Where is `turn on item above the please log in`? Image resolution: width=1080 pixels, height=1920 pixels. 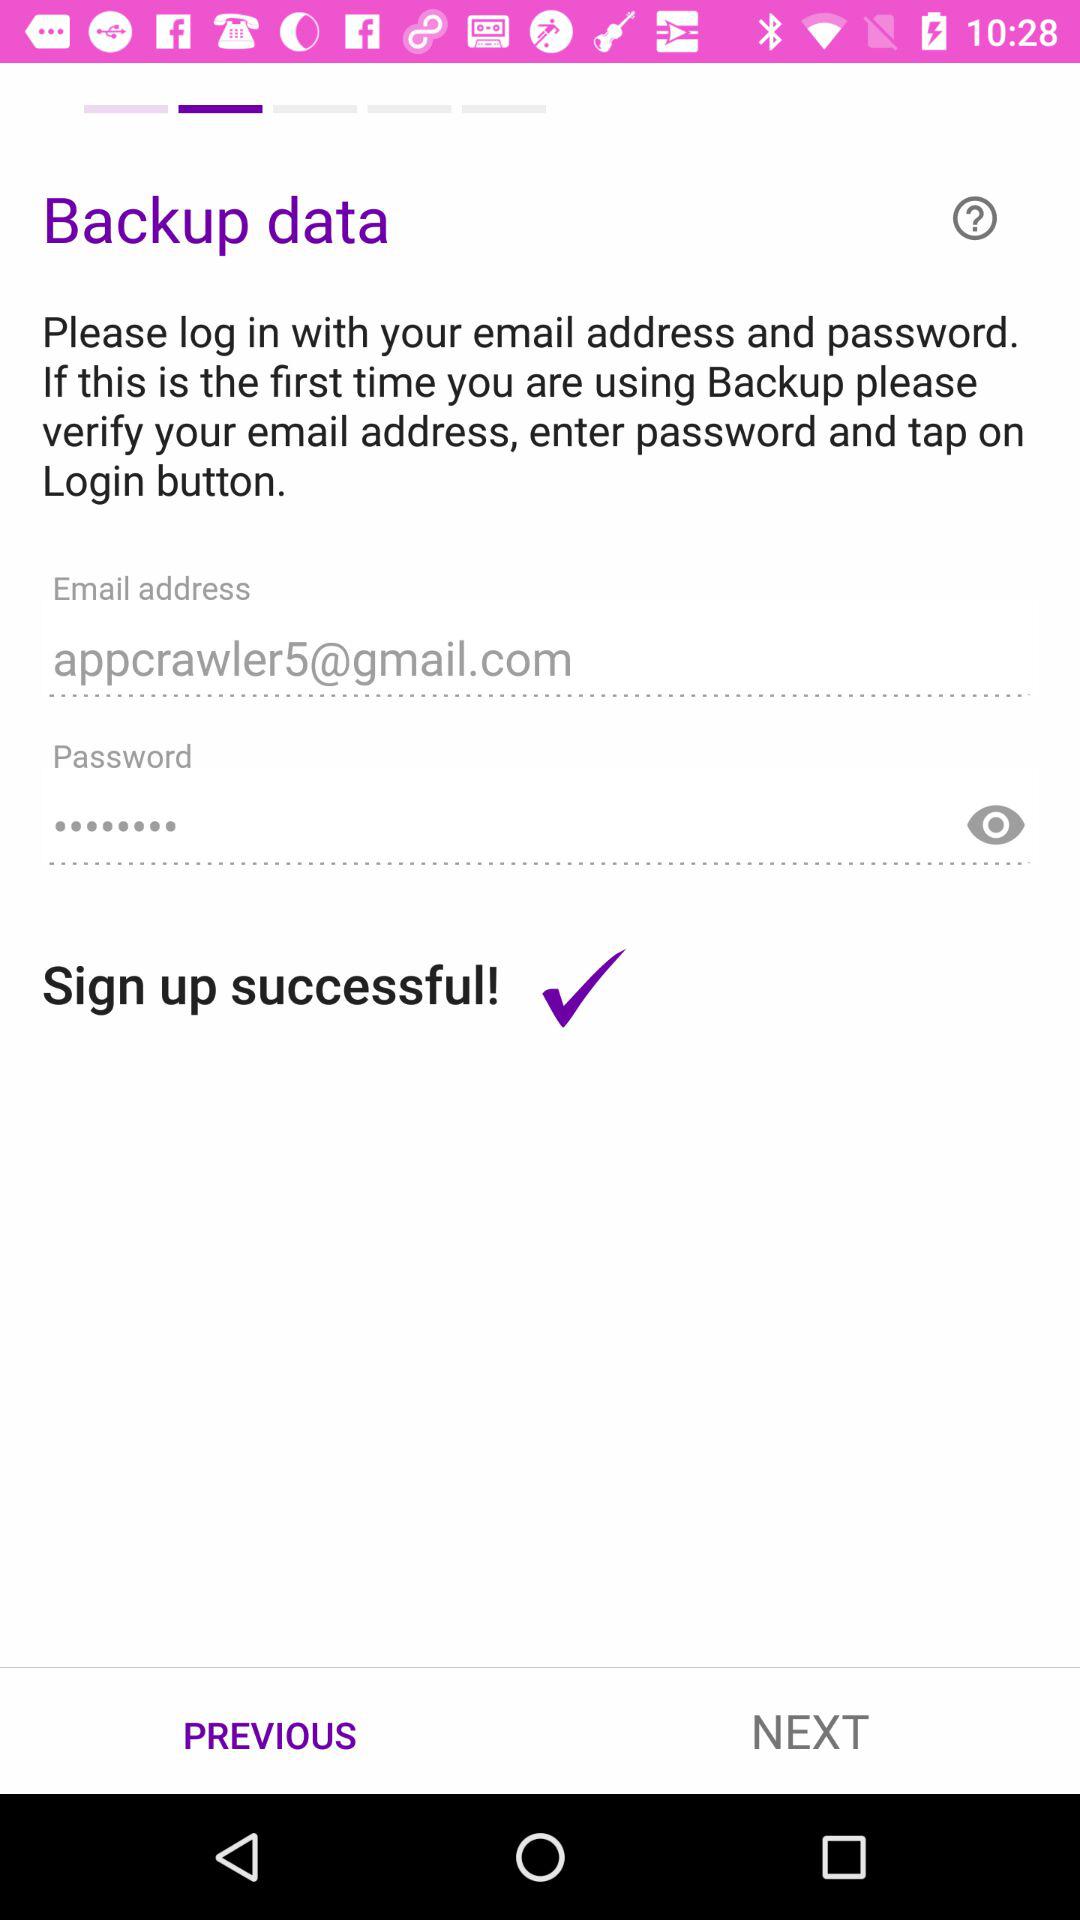 turn on item above the please log in is located at coordinates (975, 218).